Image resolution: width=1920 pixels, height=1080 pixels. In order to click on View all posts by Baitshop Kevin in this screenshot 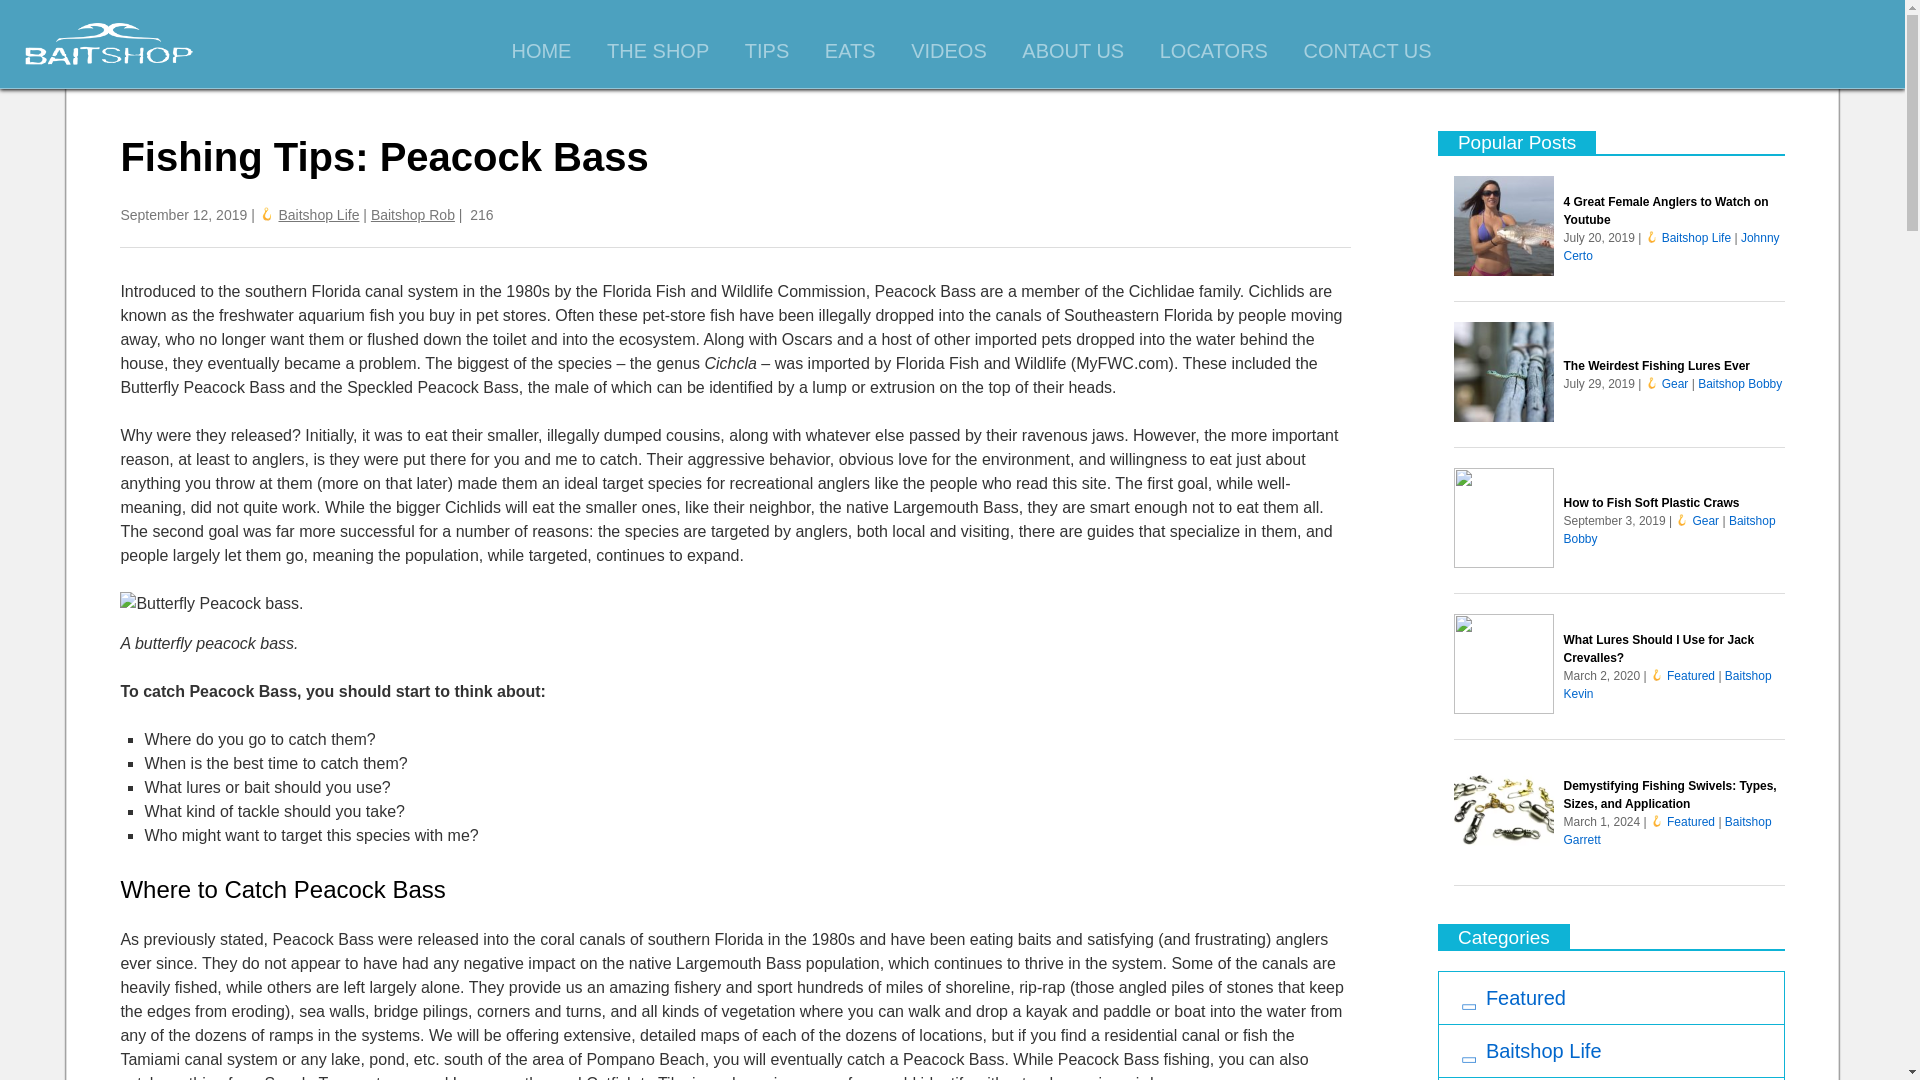, I will do `click(1668, 684)`.